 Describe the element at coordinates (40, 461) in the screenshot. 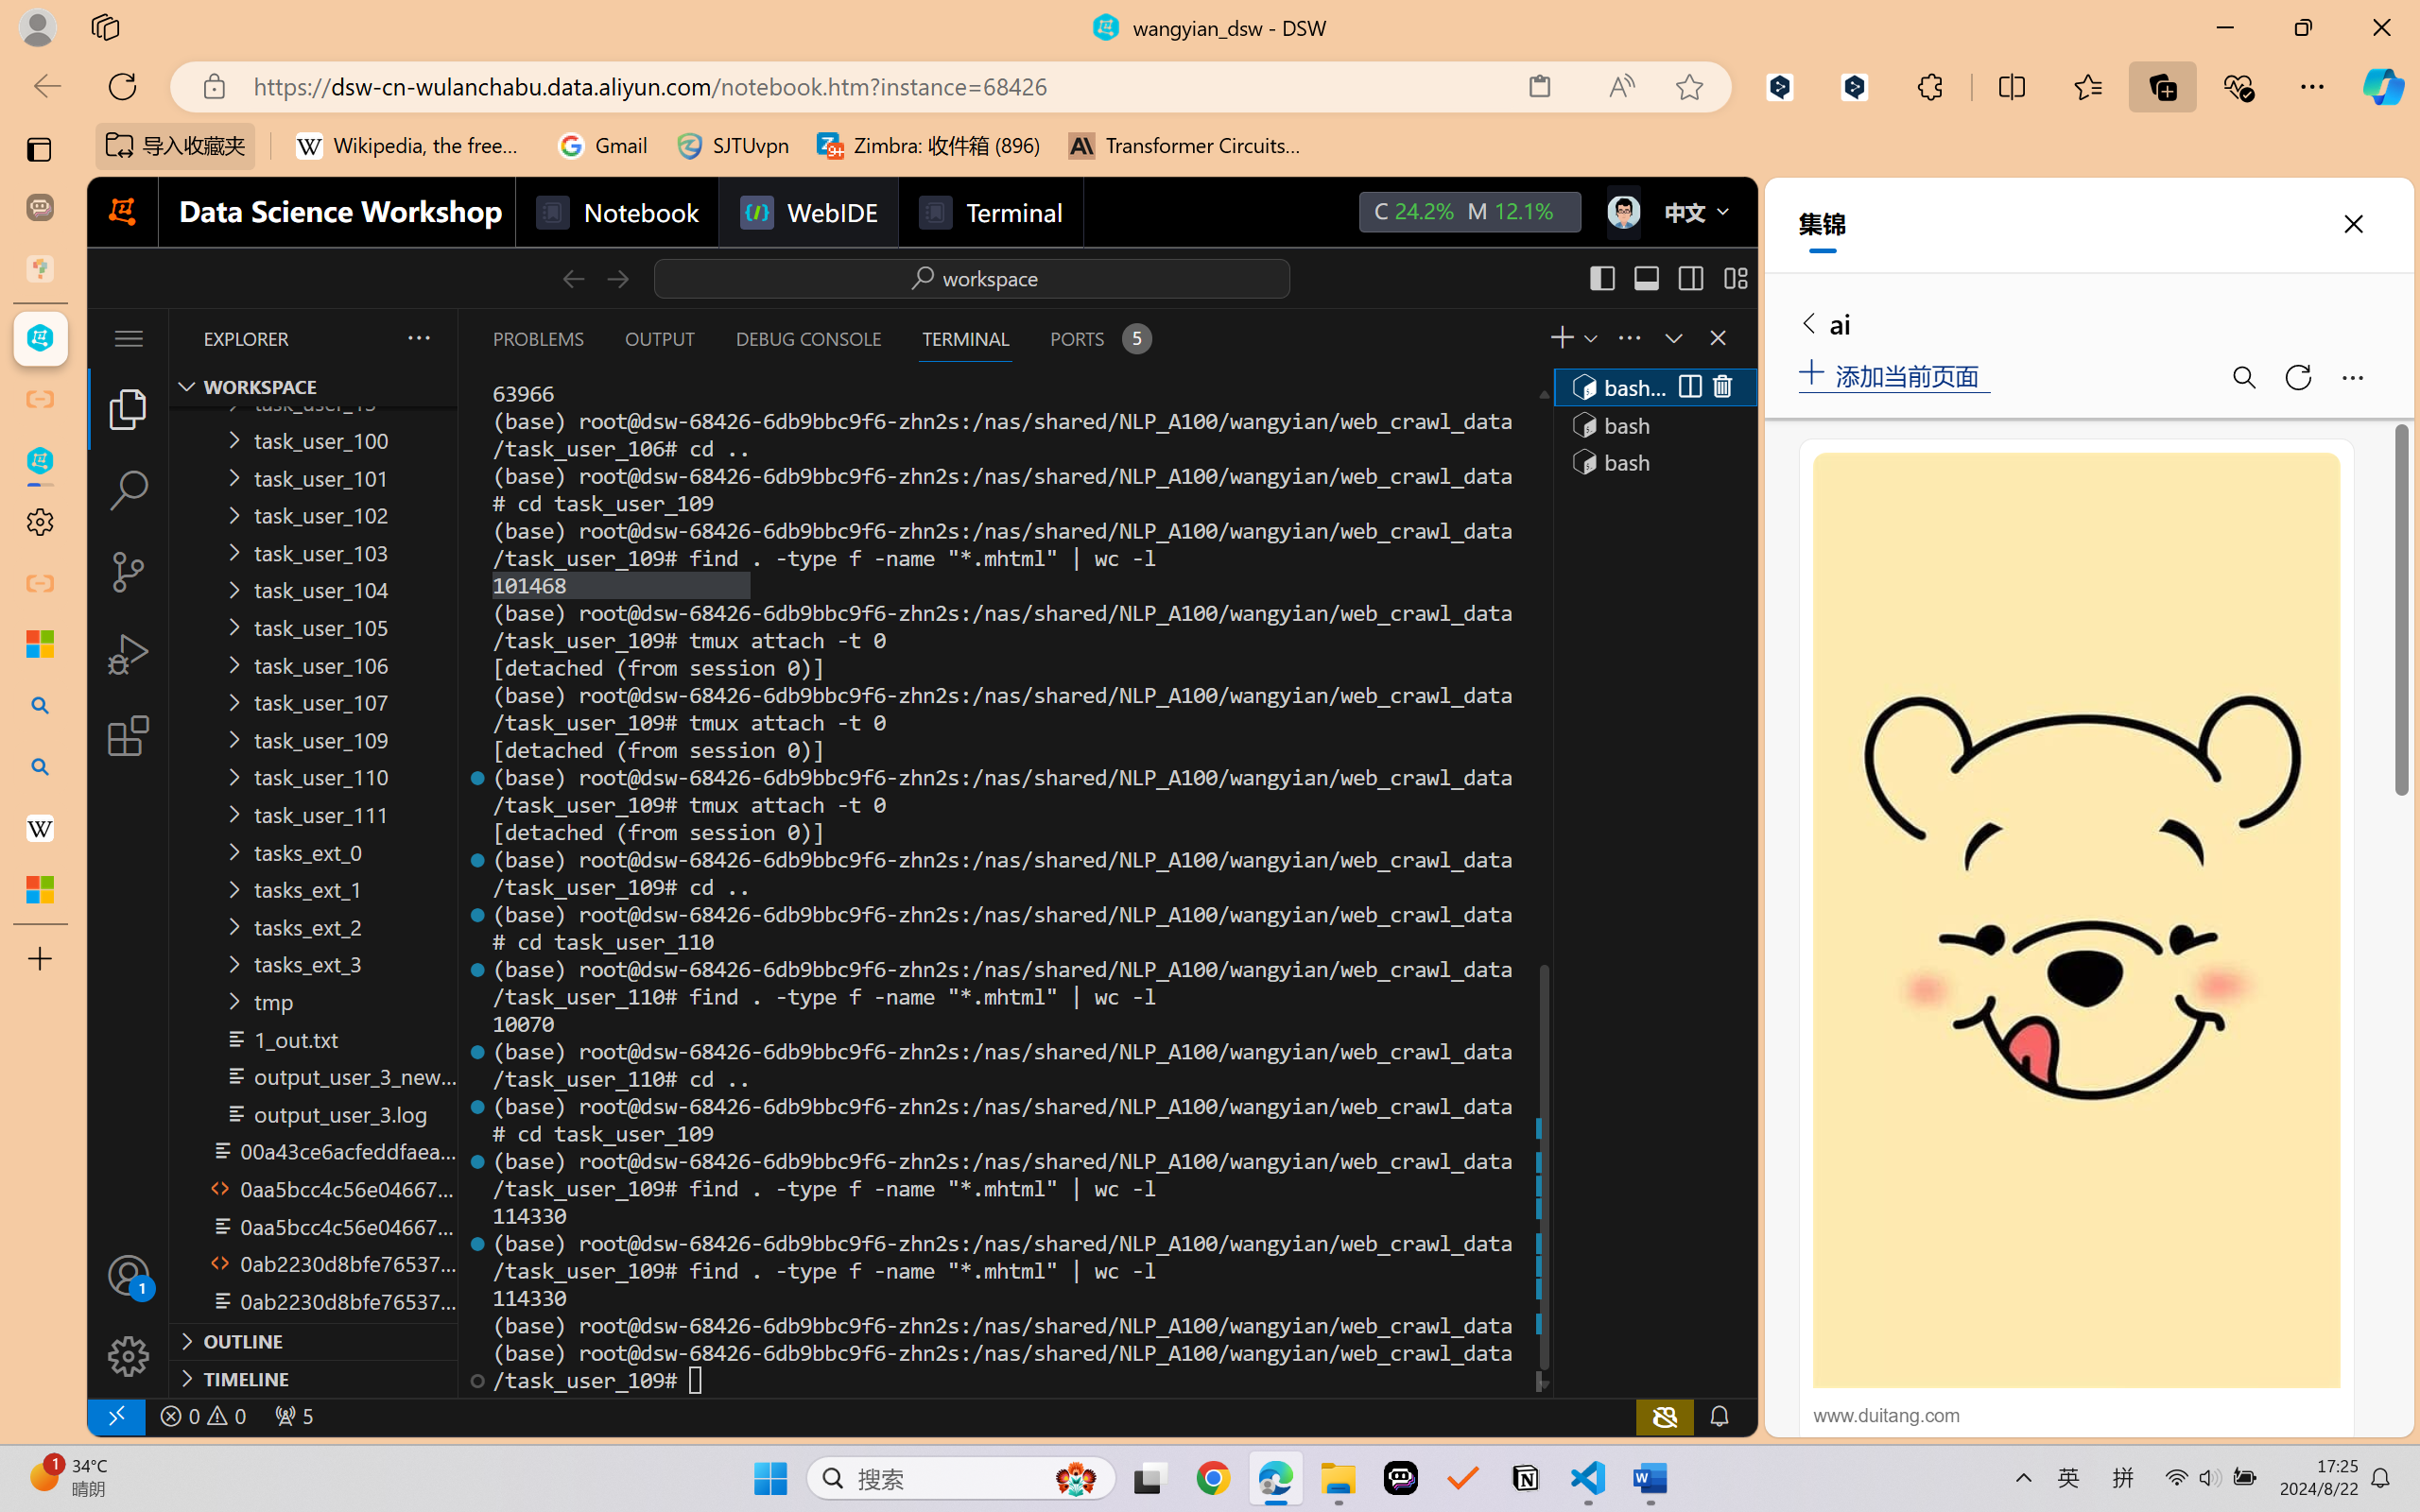

I see `wangyian_webcrawler - DSW` at that location.